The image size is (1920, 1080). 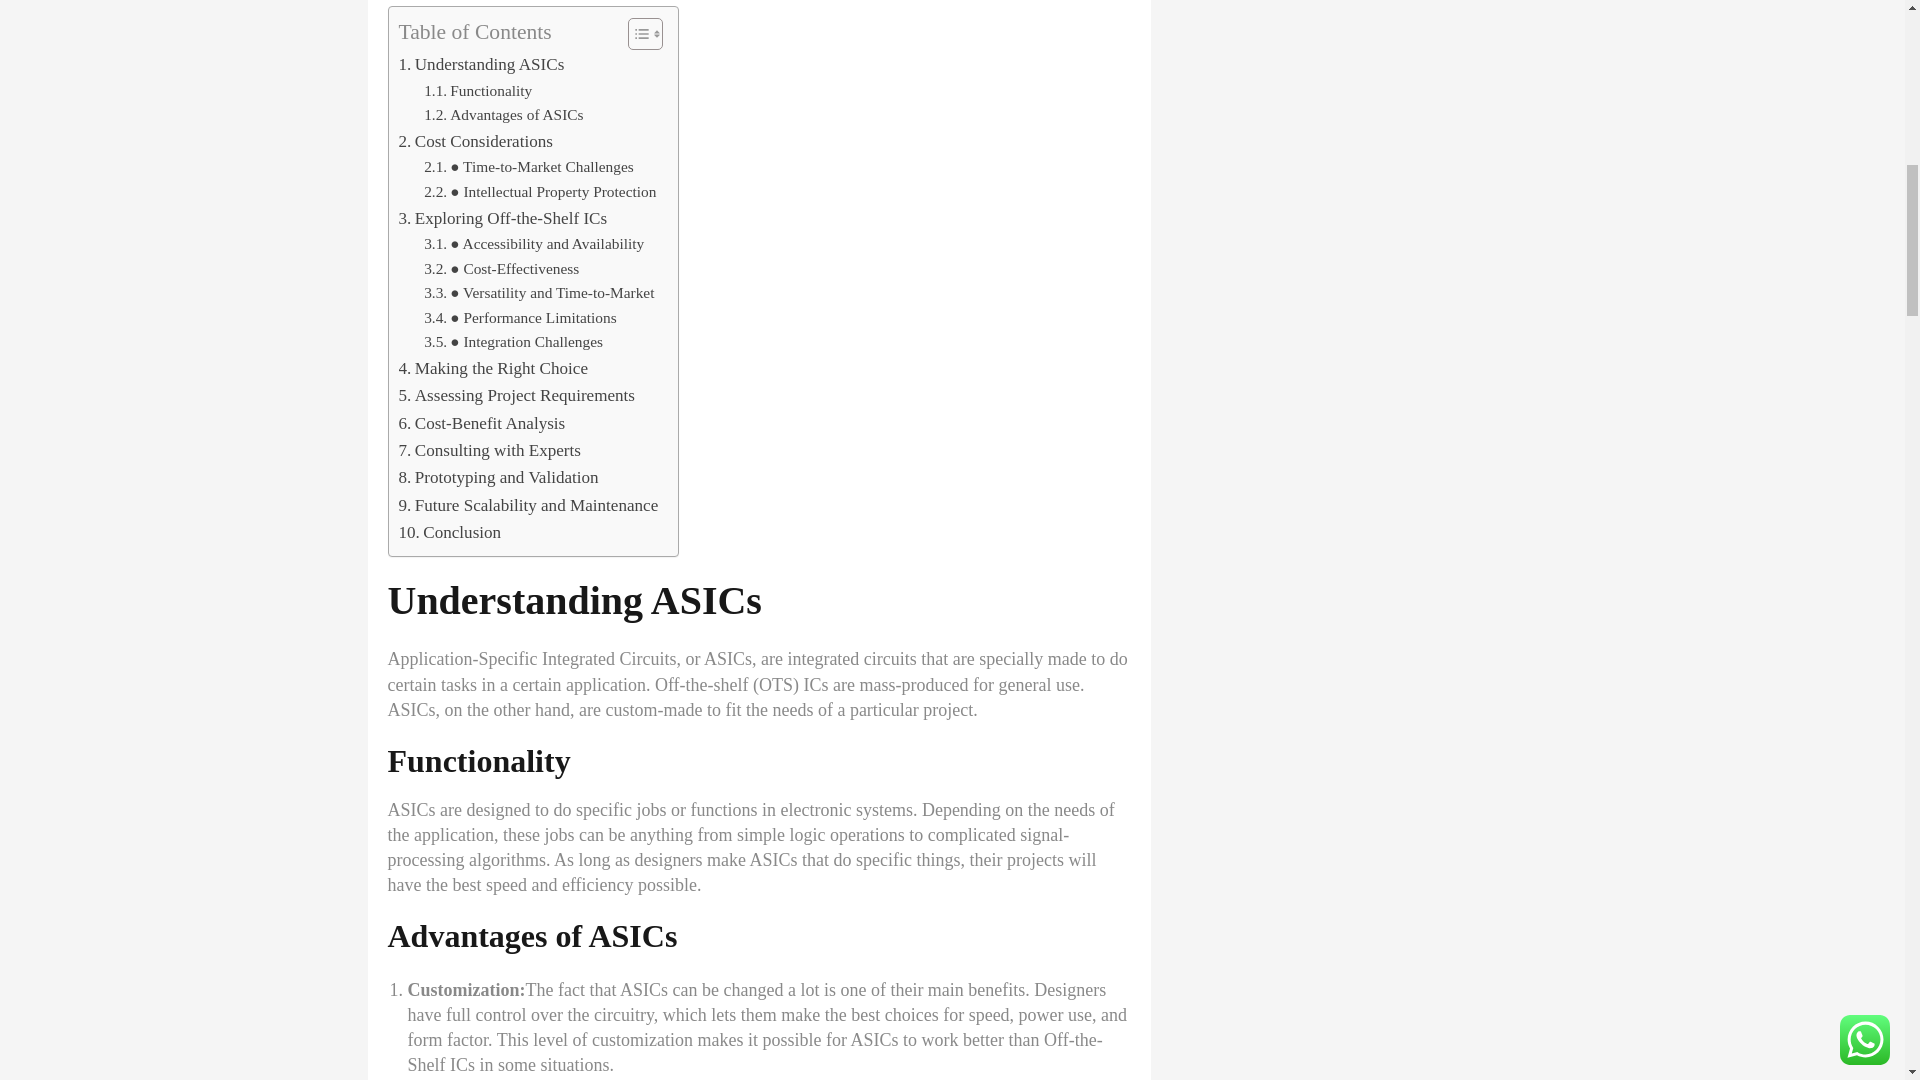 I want to click on Consulting with Experts, so click(x=488, y=450).